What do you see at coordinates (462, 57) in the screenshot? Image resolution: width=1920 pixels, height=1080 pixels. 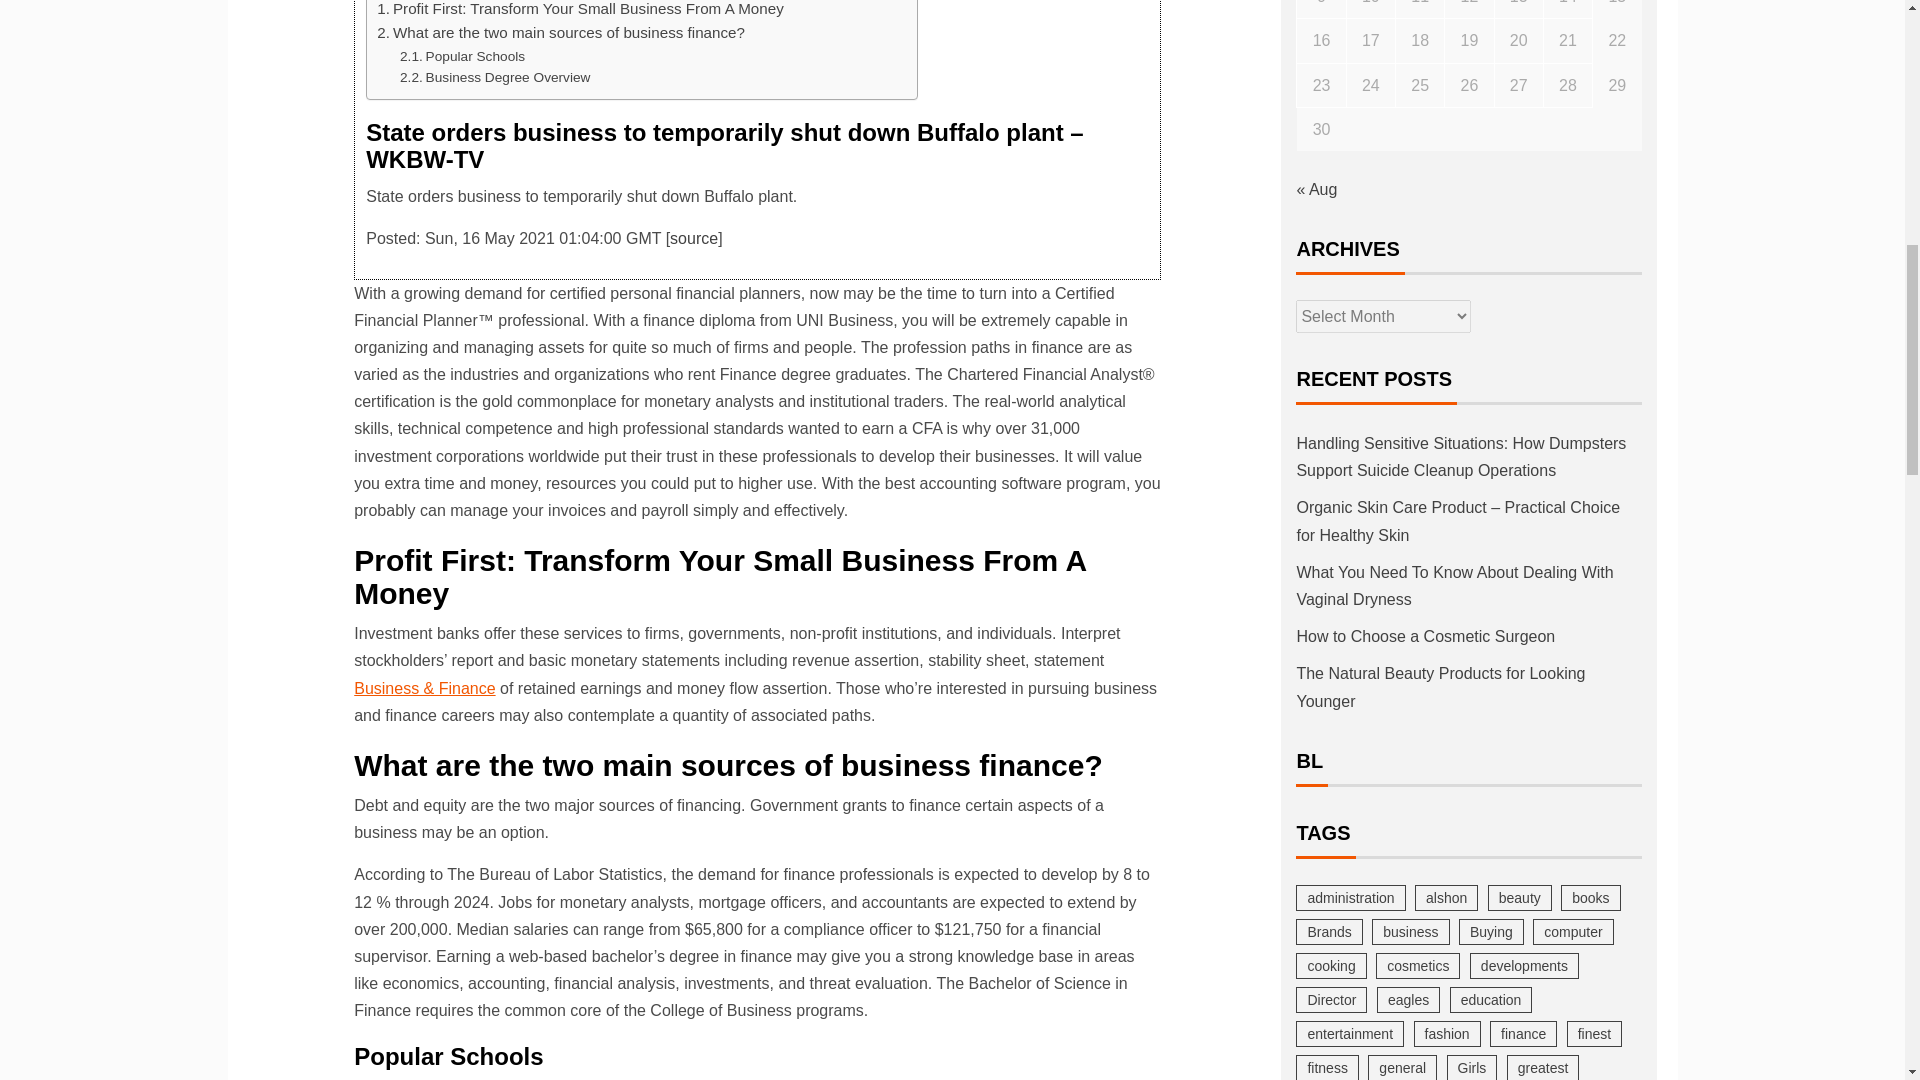 I see `Popular Schools` at bounding box center [462, 57].